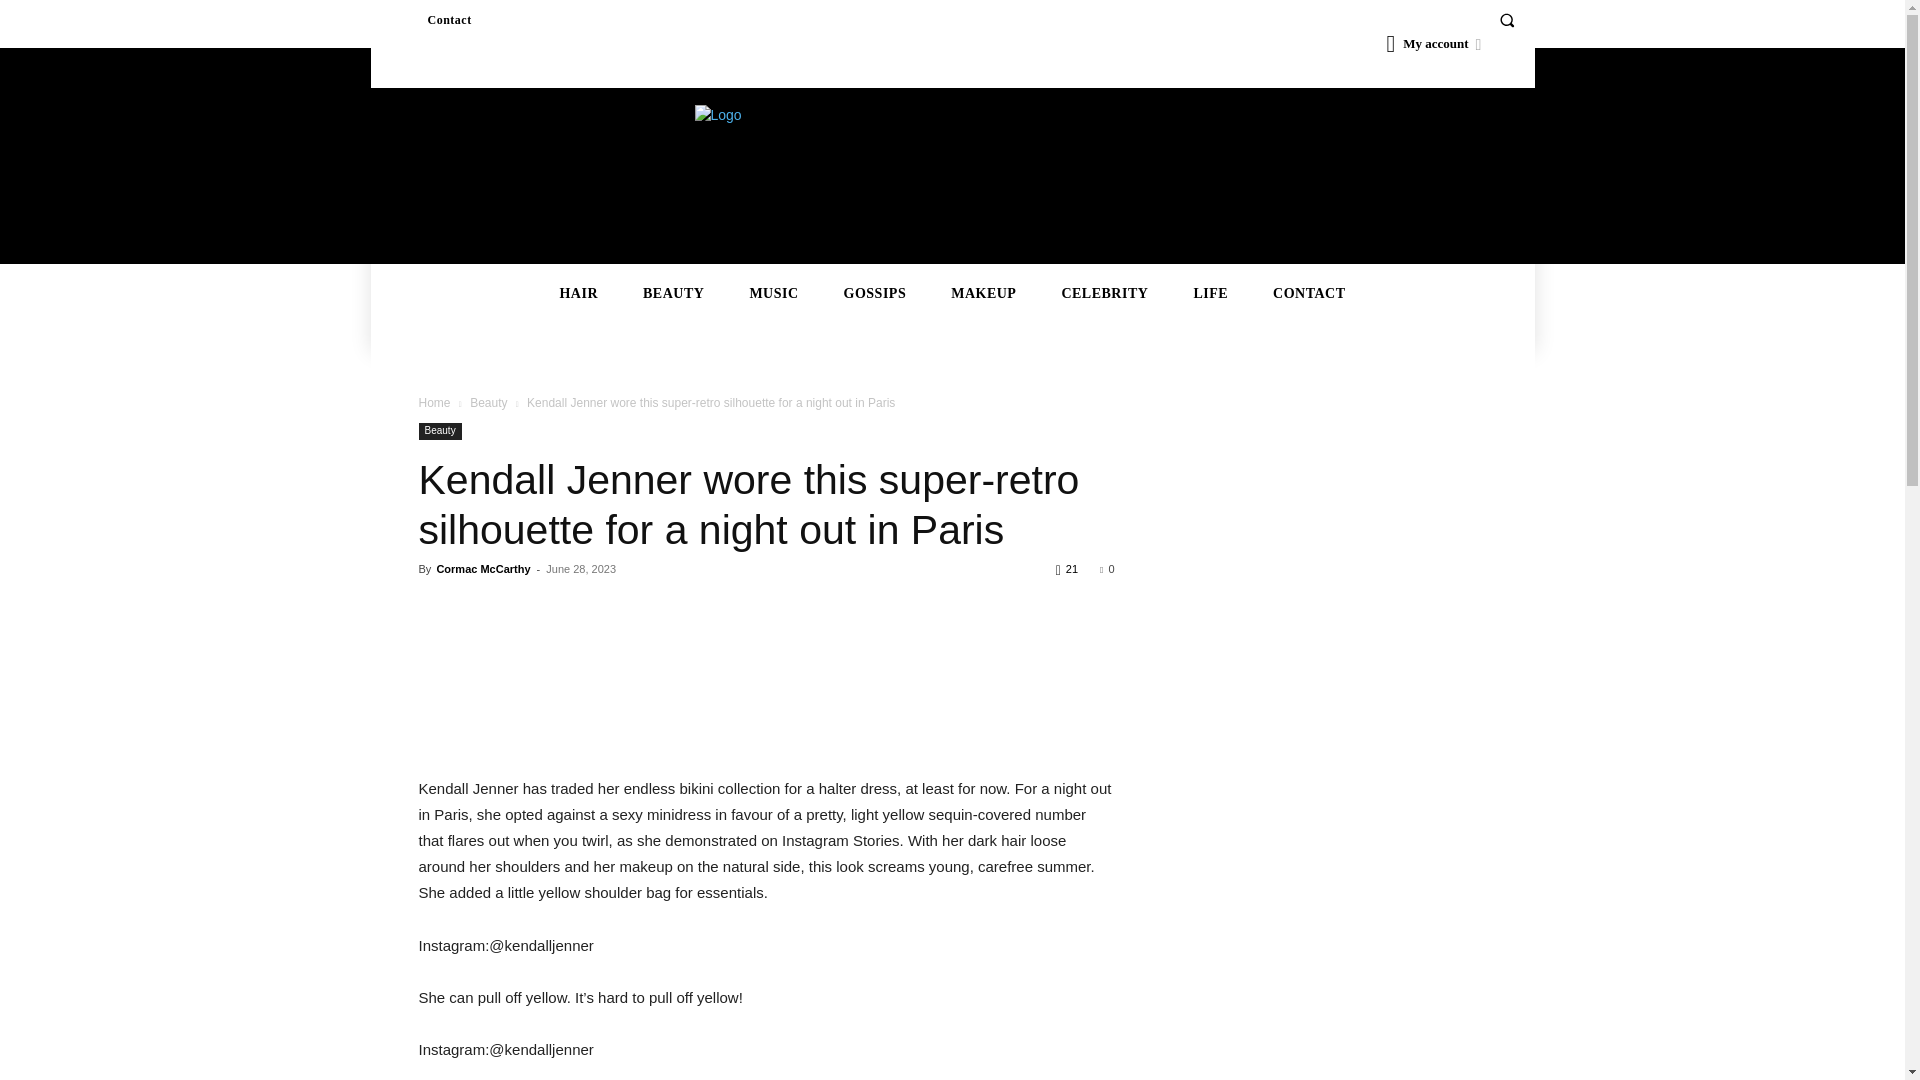 The height and width of the screenshot is (1080, 1920). What do you see at coordinates (875, 294) in the screenshot?
I see `GOSSIPS` at bounding box center [875, 294].